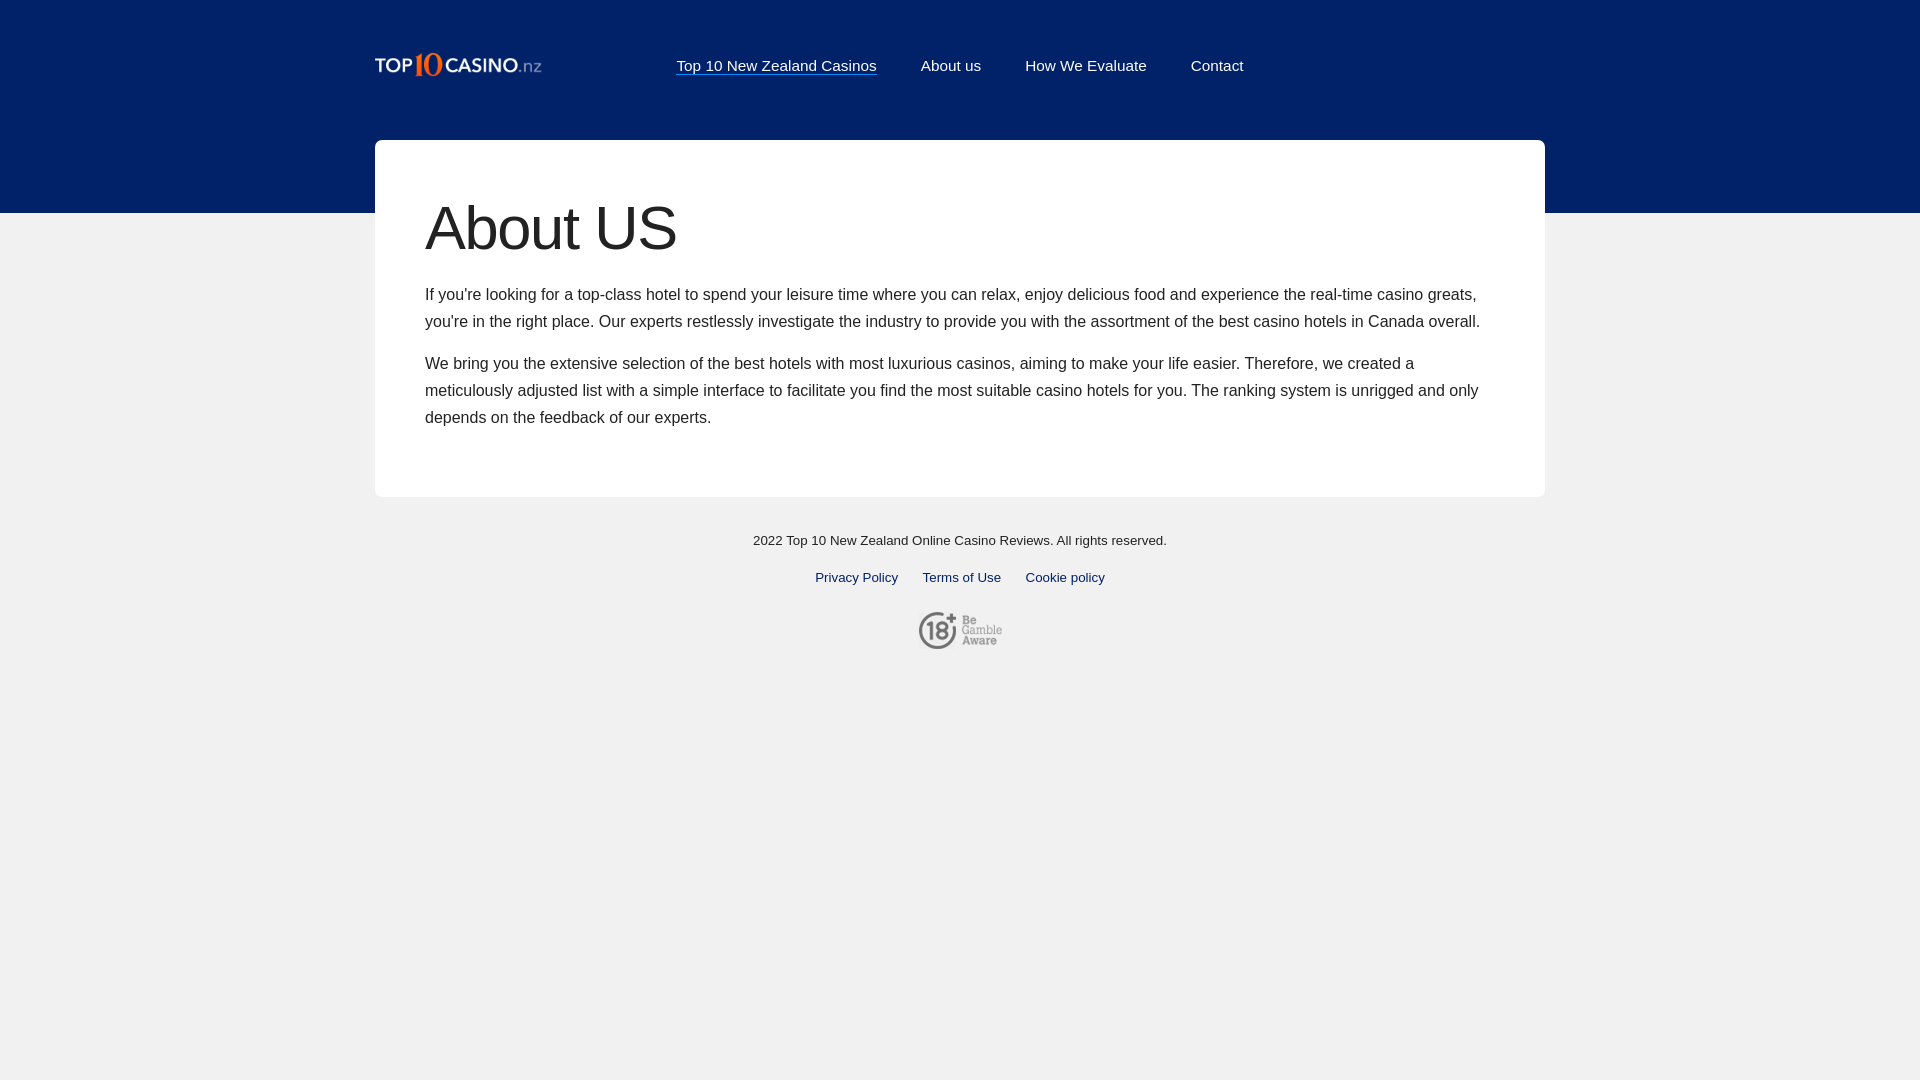 The width and height of the screenshot is (1920, 1080). Describe the element at coordinates (1086, 66) in the screenshot. I see `How We Evaluate` at that location.